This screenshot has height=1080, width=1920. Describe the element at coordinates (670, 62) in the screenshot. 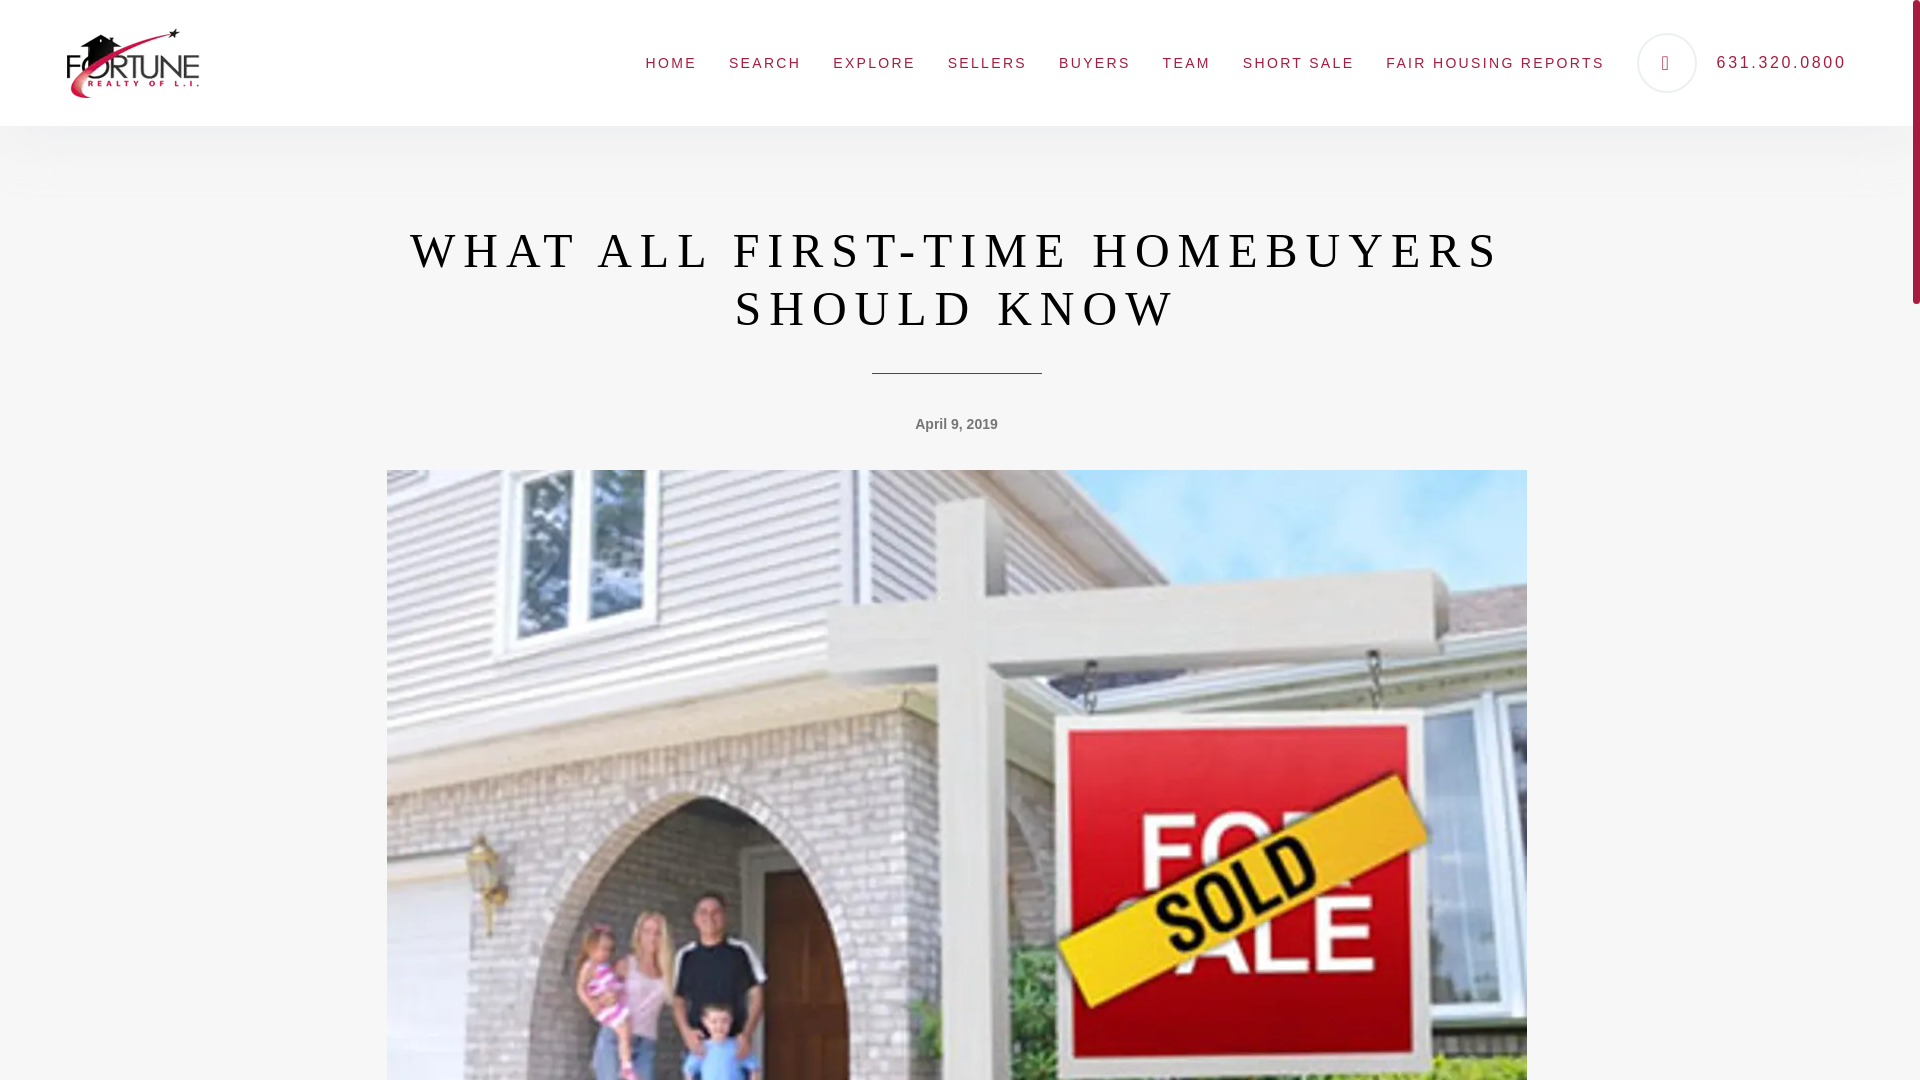

I see `HOME` at that location.